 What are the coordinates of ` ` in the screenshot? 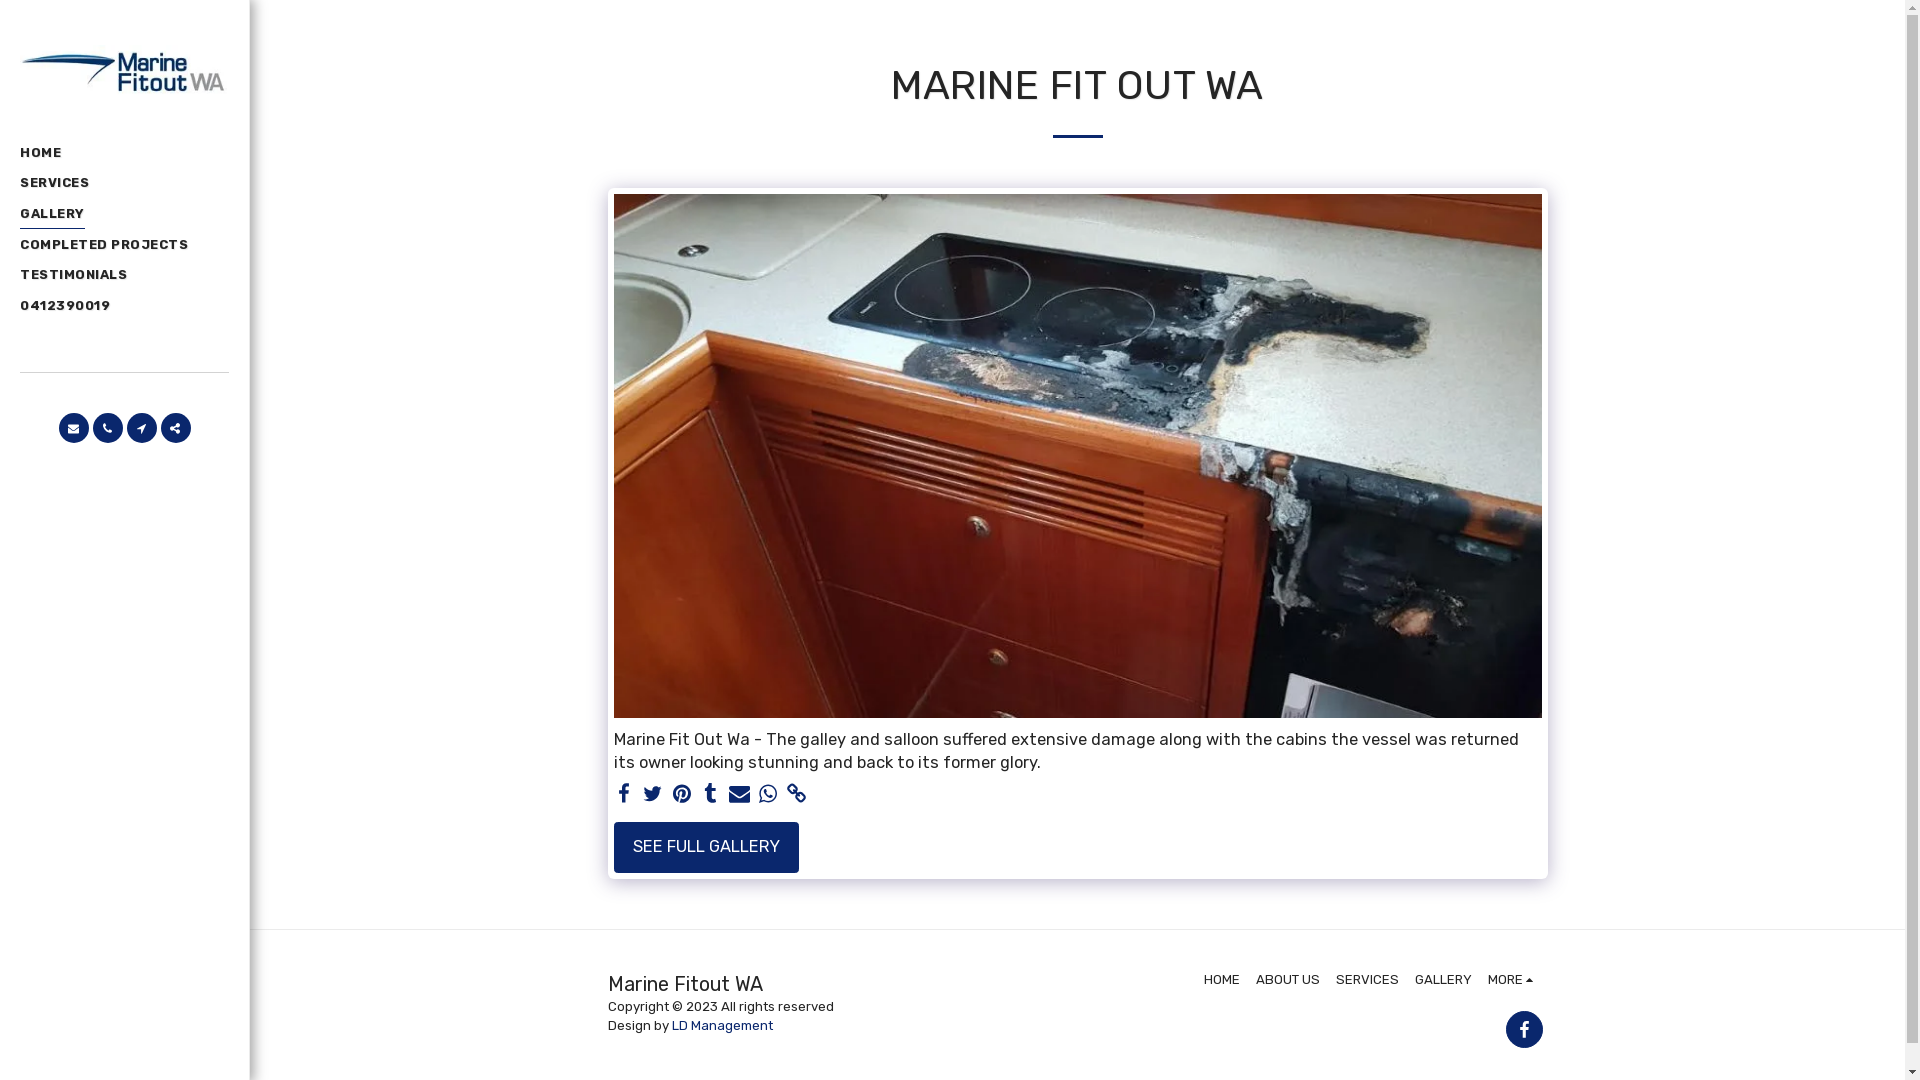 It's located at (740, 795).